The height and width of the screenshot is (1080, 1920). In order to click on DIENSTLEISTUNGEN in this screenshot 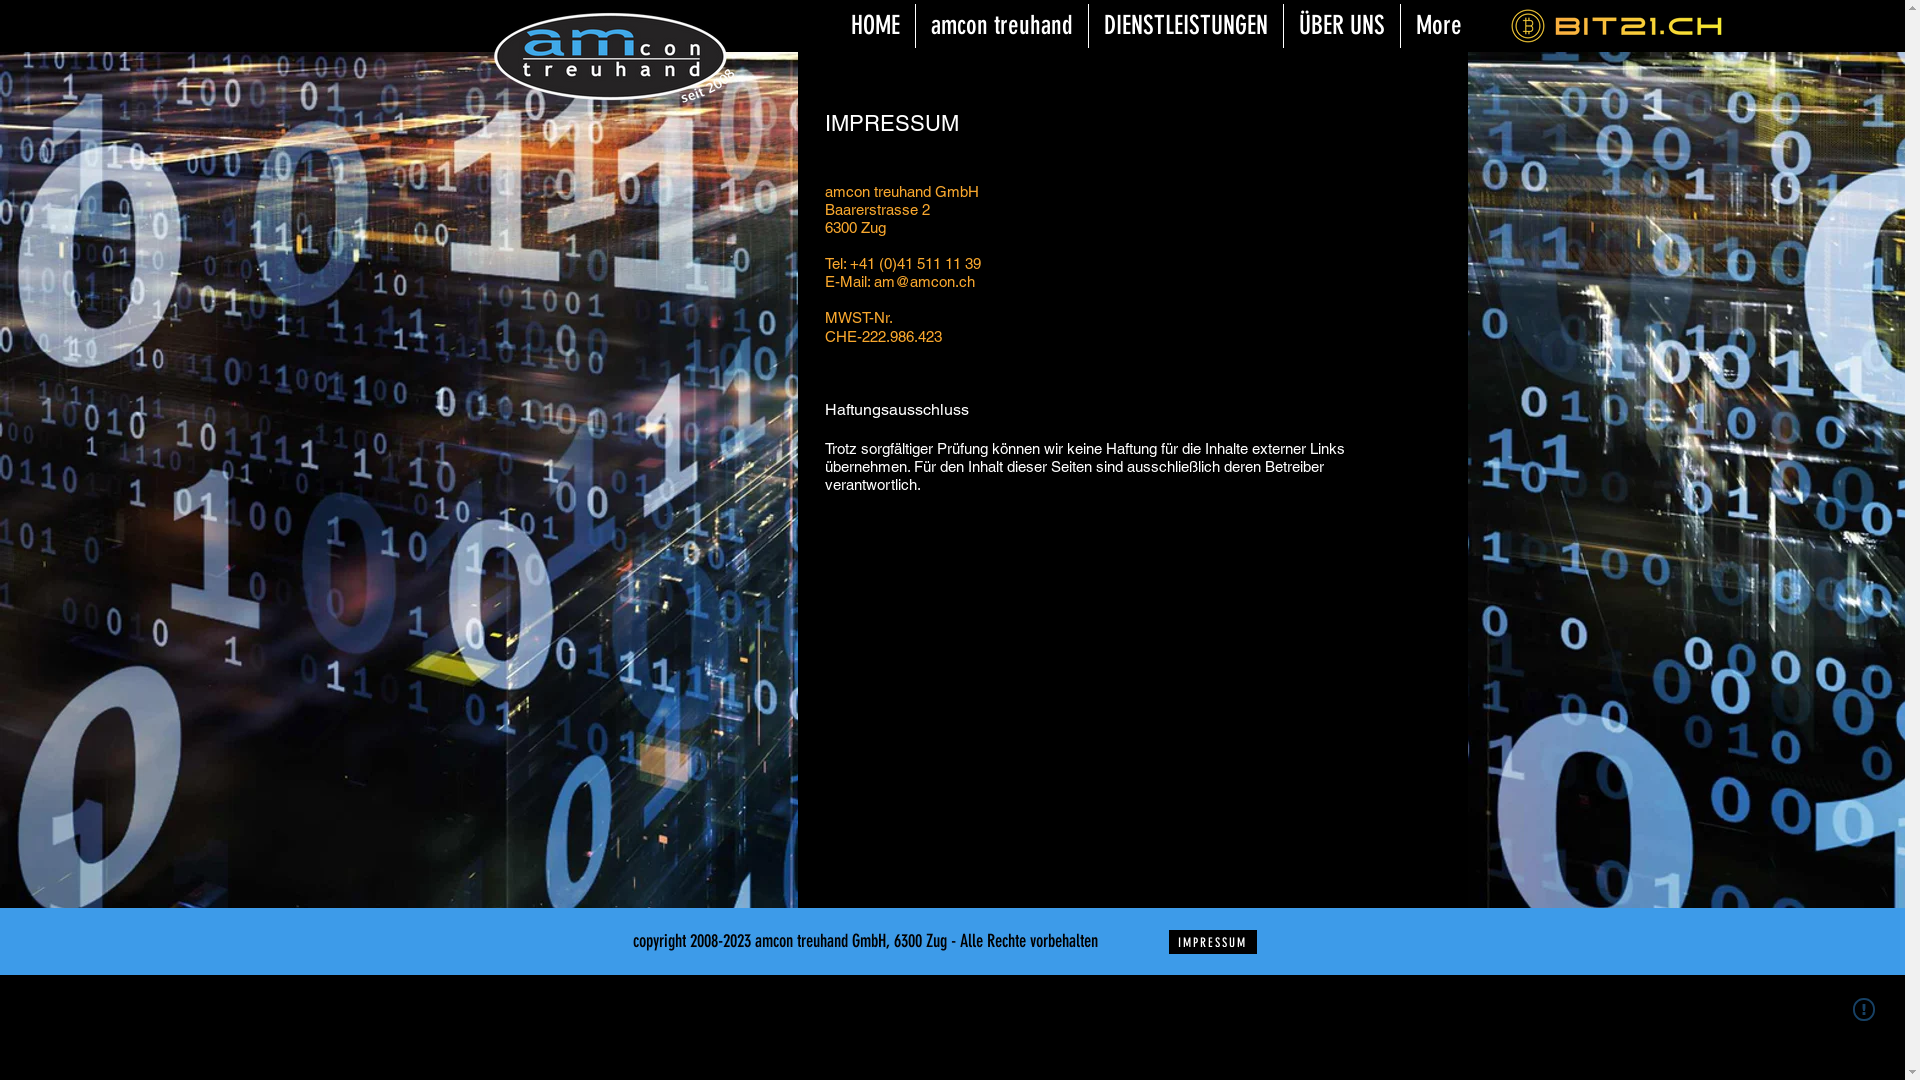, I will do `click(1185, 26)`.